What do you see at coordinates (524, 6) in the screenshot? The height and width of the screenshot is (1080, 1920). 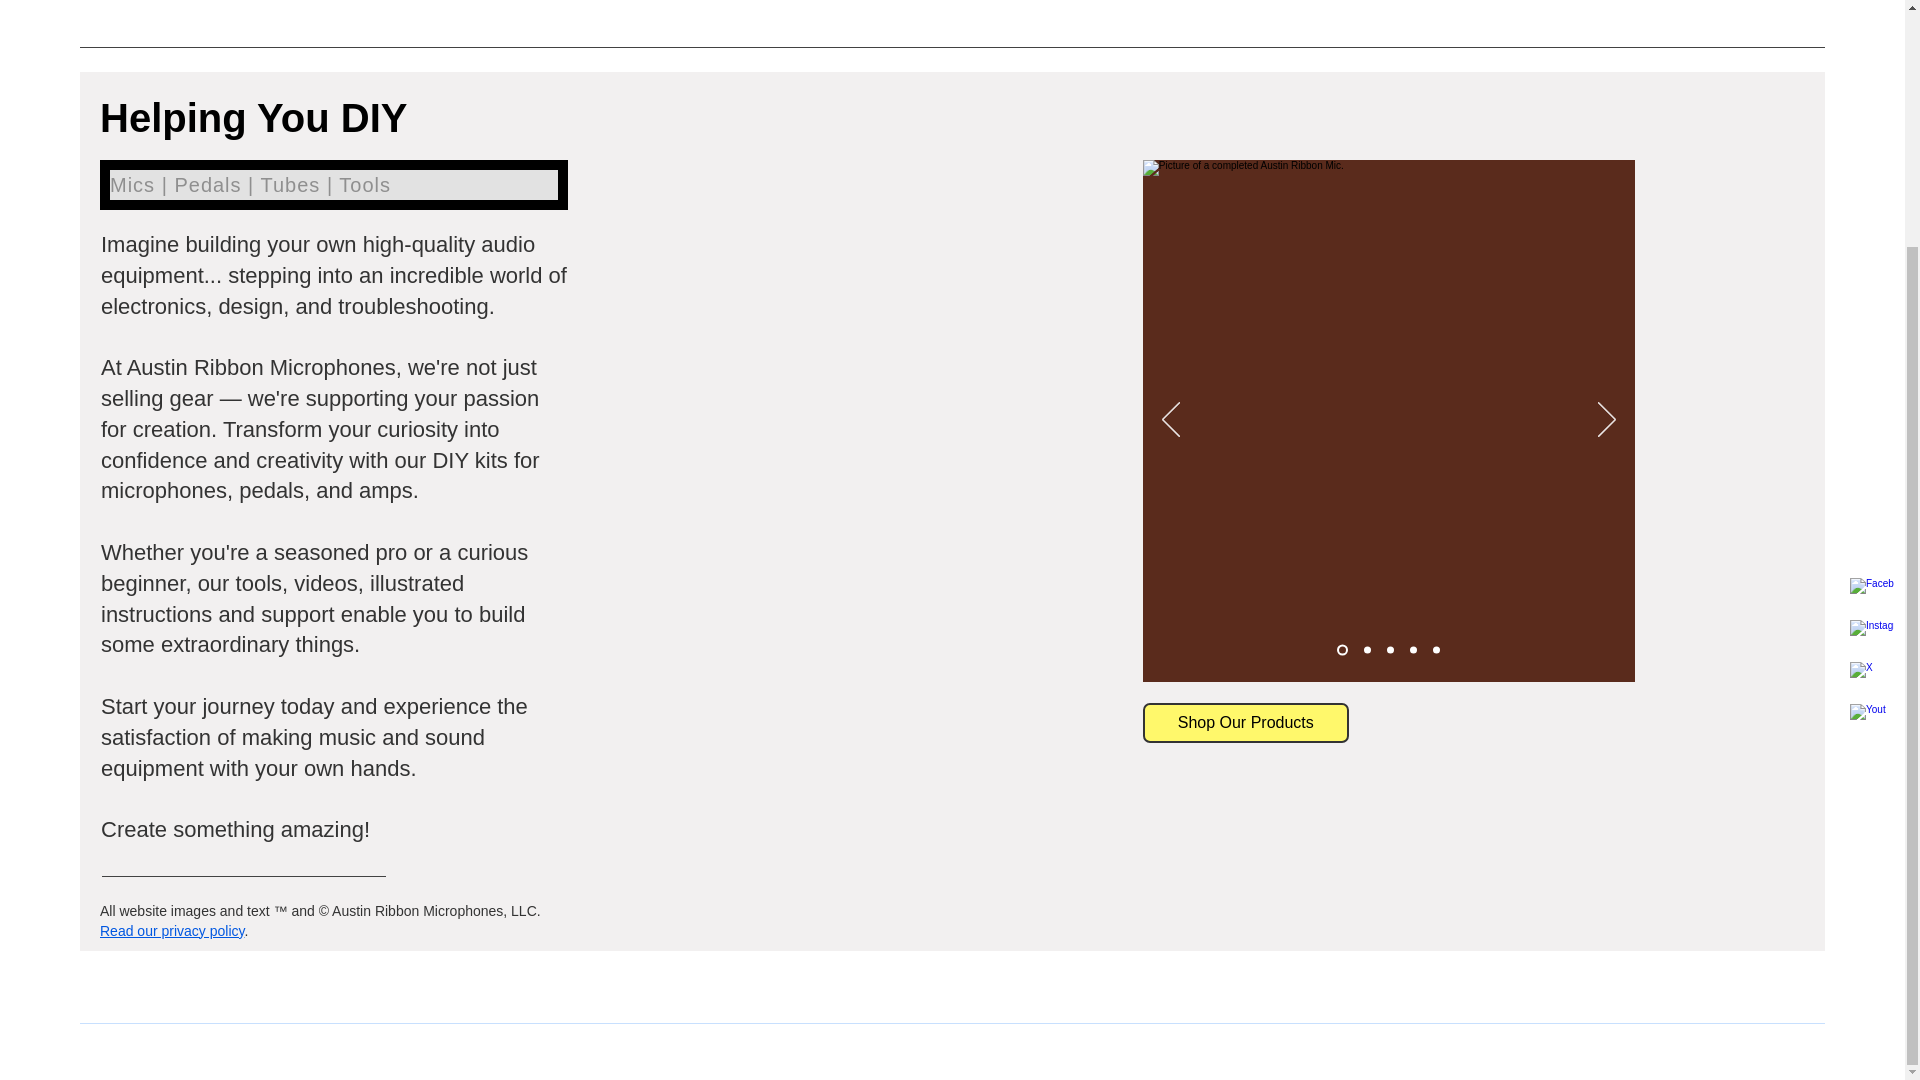 I see `Home` at bounding box center [524, 6].